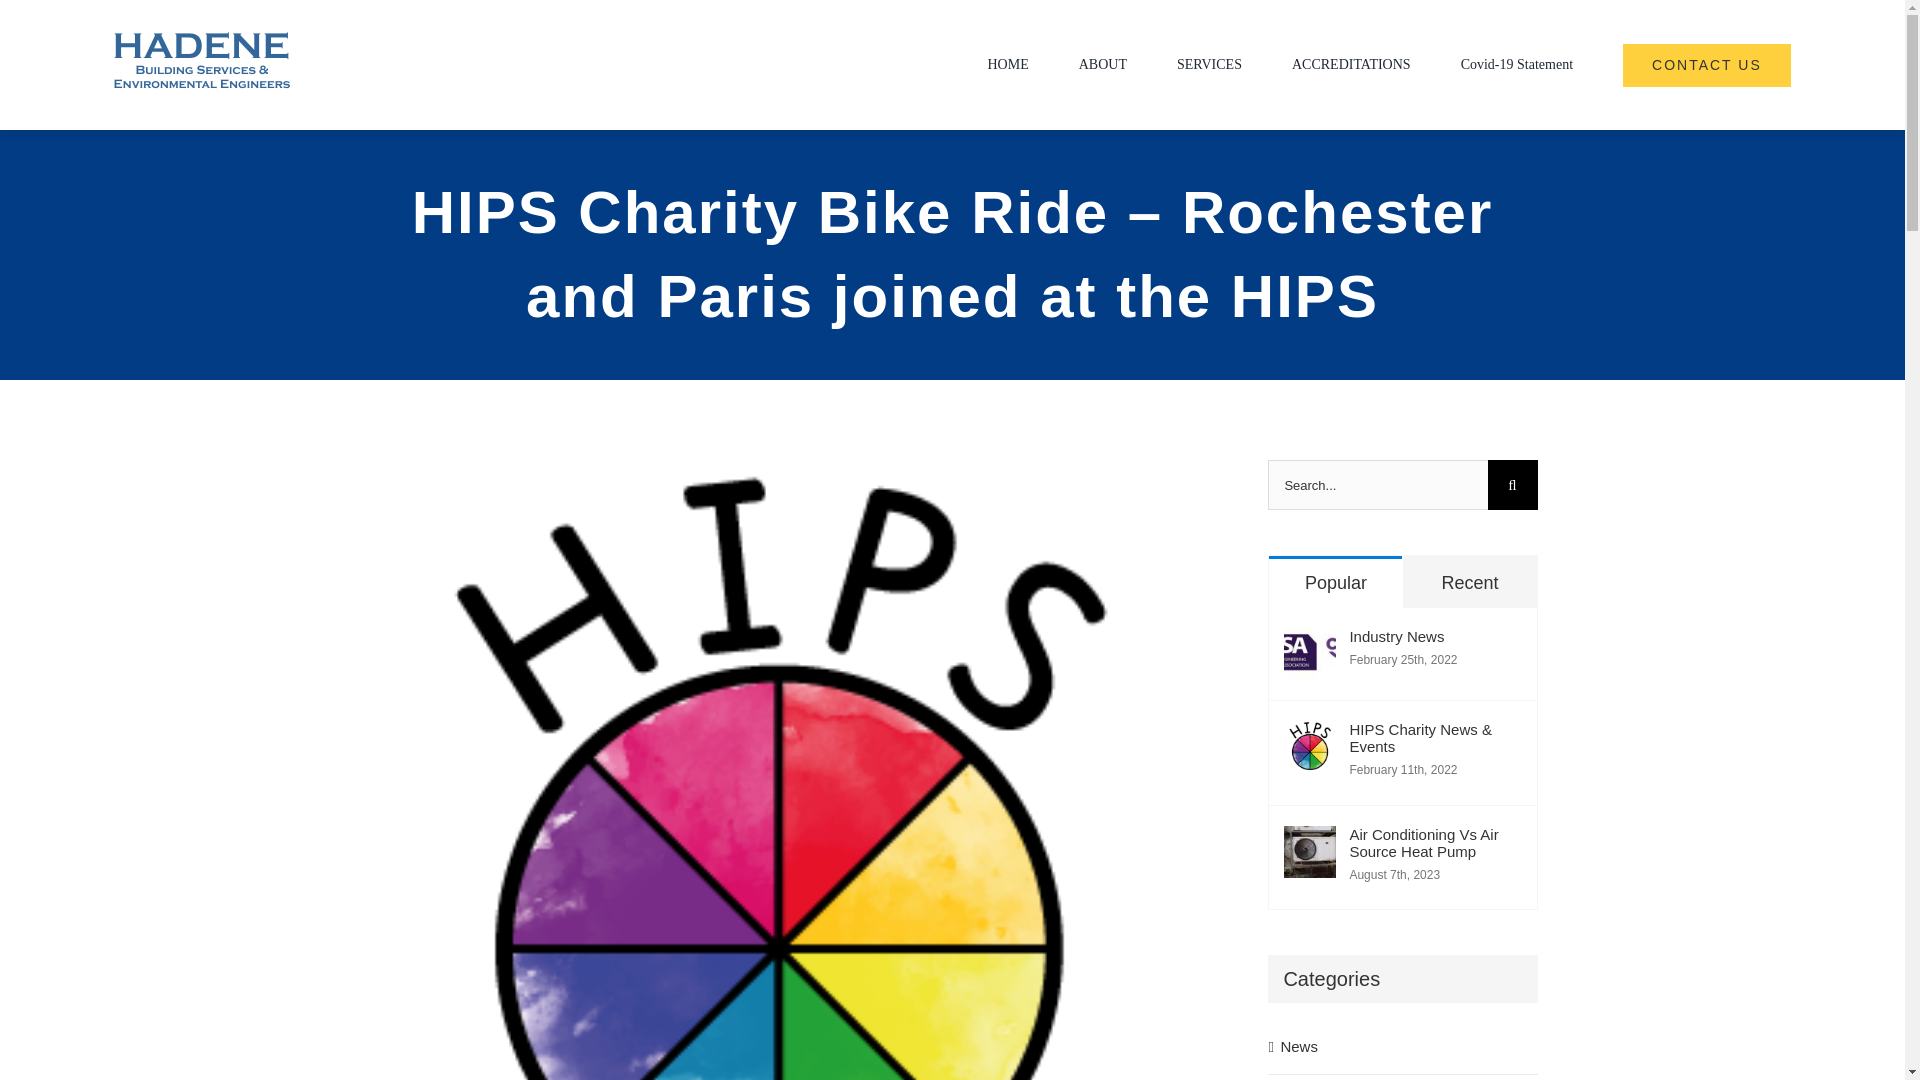 The image size is (1920, 1080). What do you see at coordinates (1335, 582) in the screenshot?
I see `Popular` at bounding box center [1335, 582].